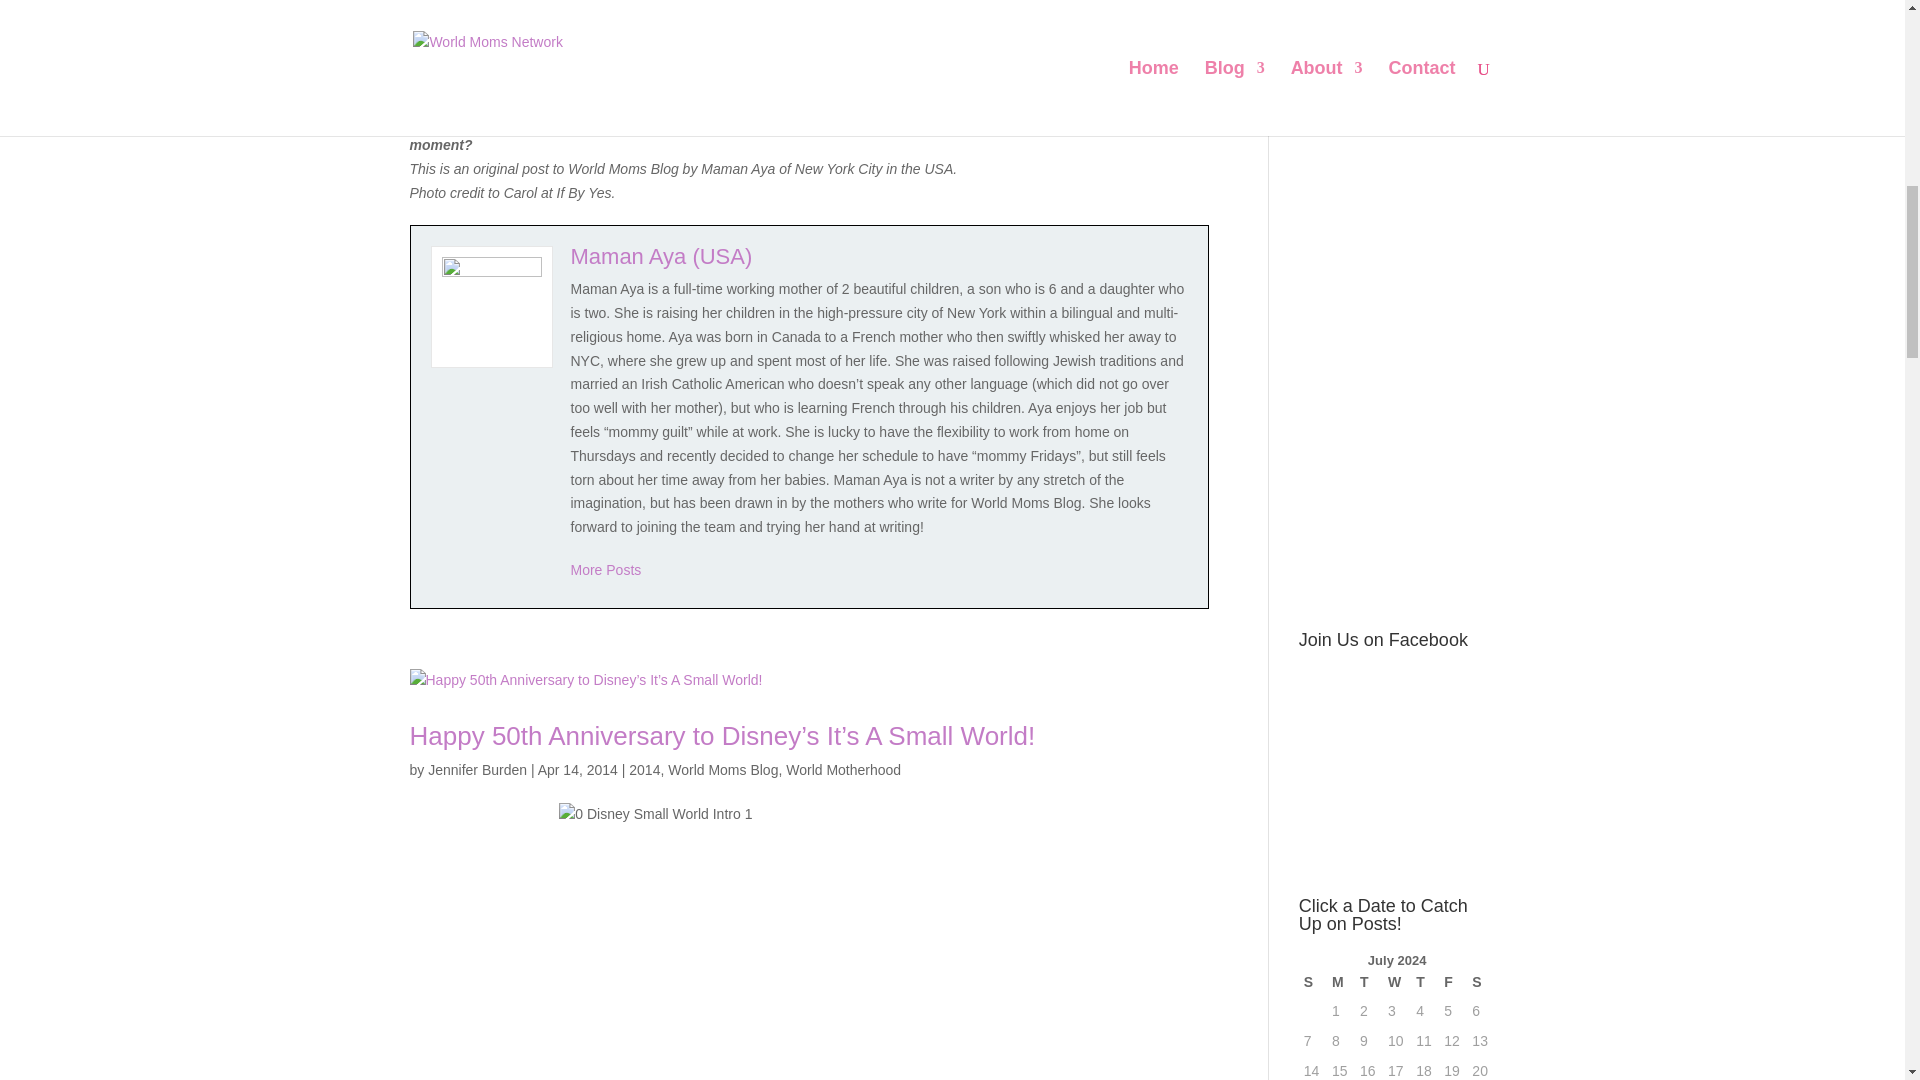 This screenshot has width=1920, height=1080. I want to click on Posts by Jennifer Burden, so click(477, 770).